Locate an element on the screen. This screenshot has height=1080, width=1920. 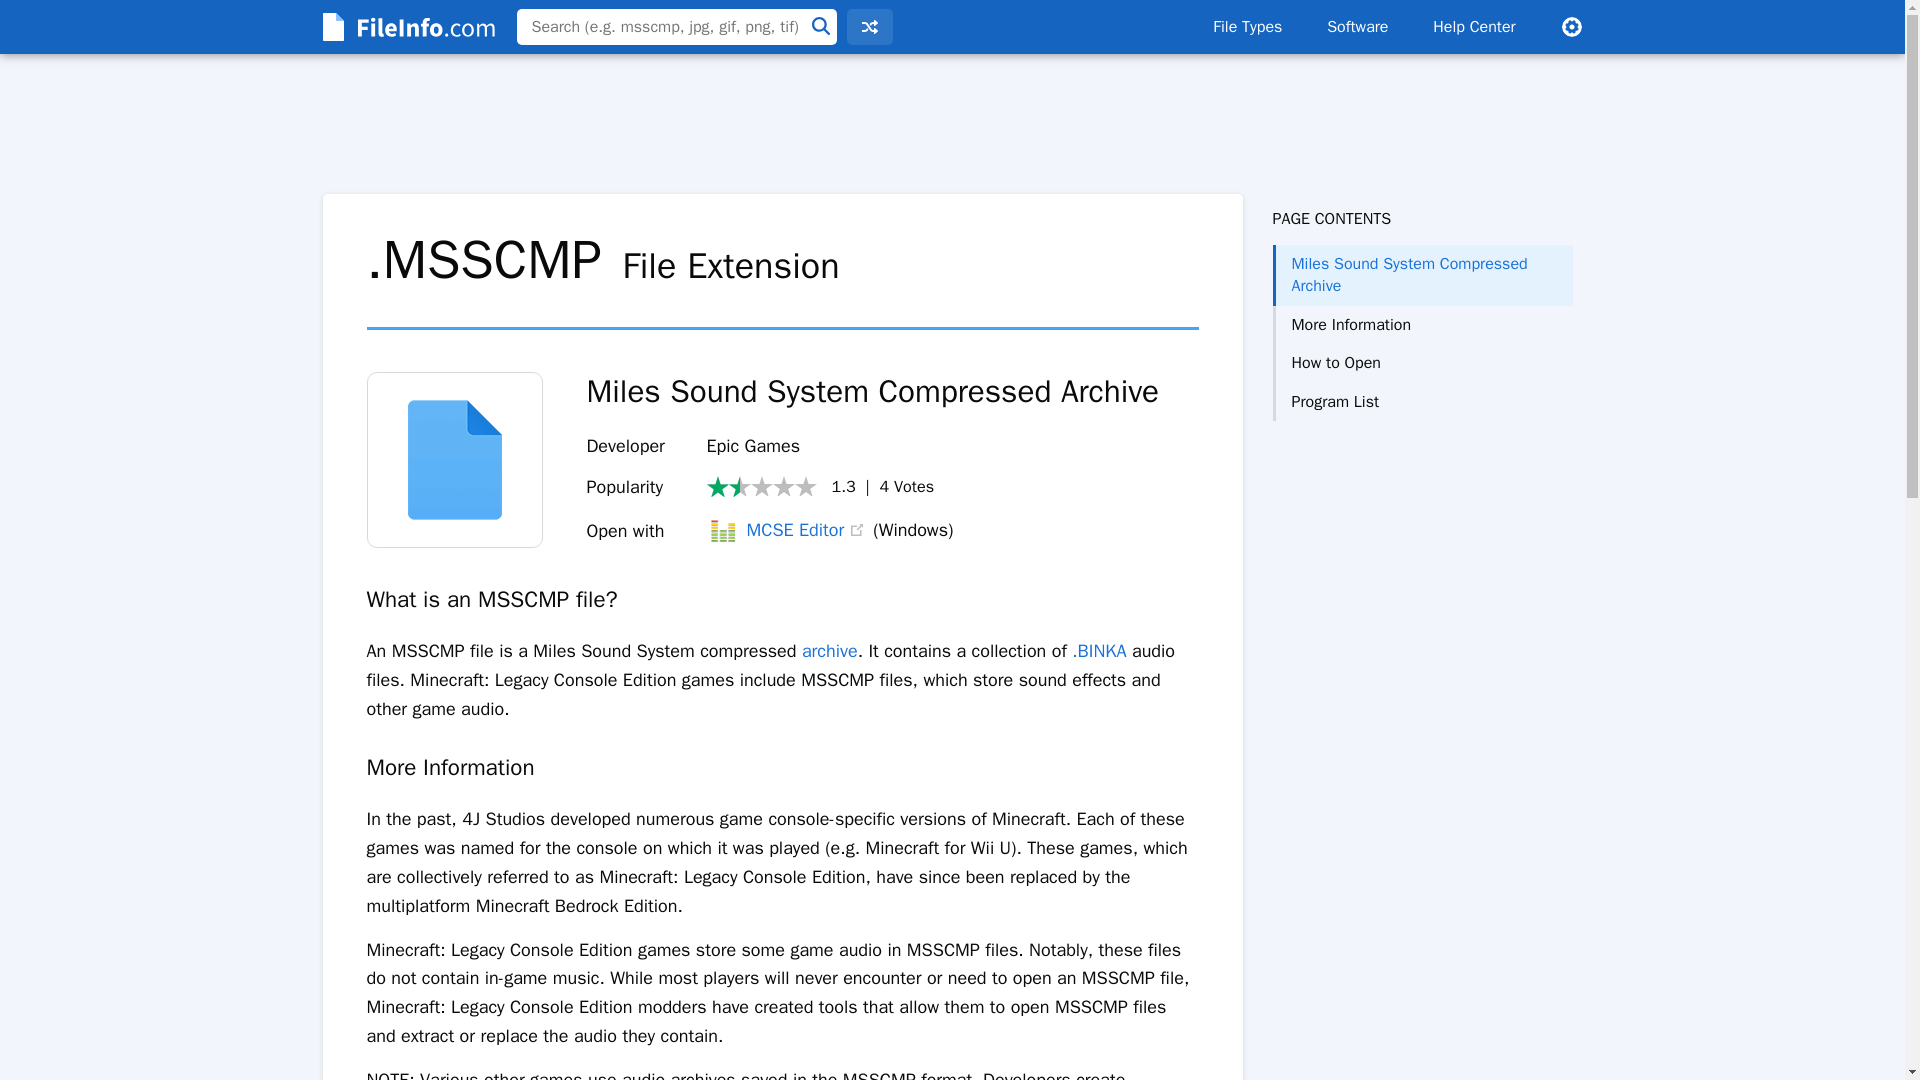
Help Center is located at coordinates (1474, 27).